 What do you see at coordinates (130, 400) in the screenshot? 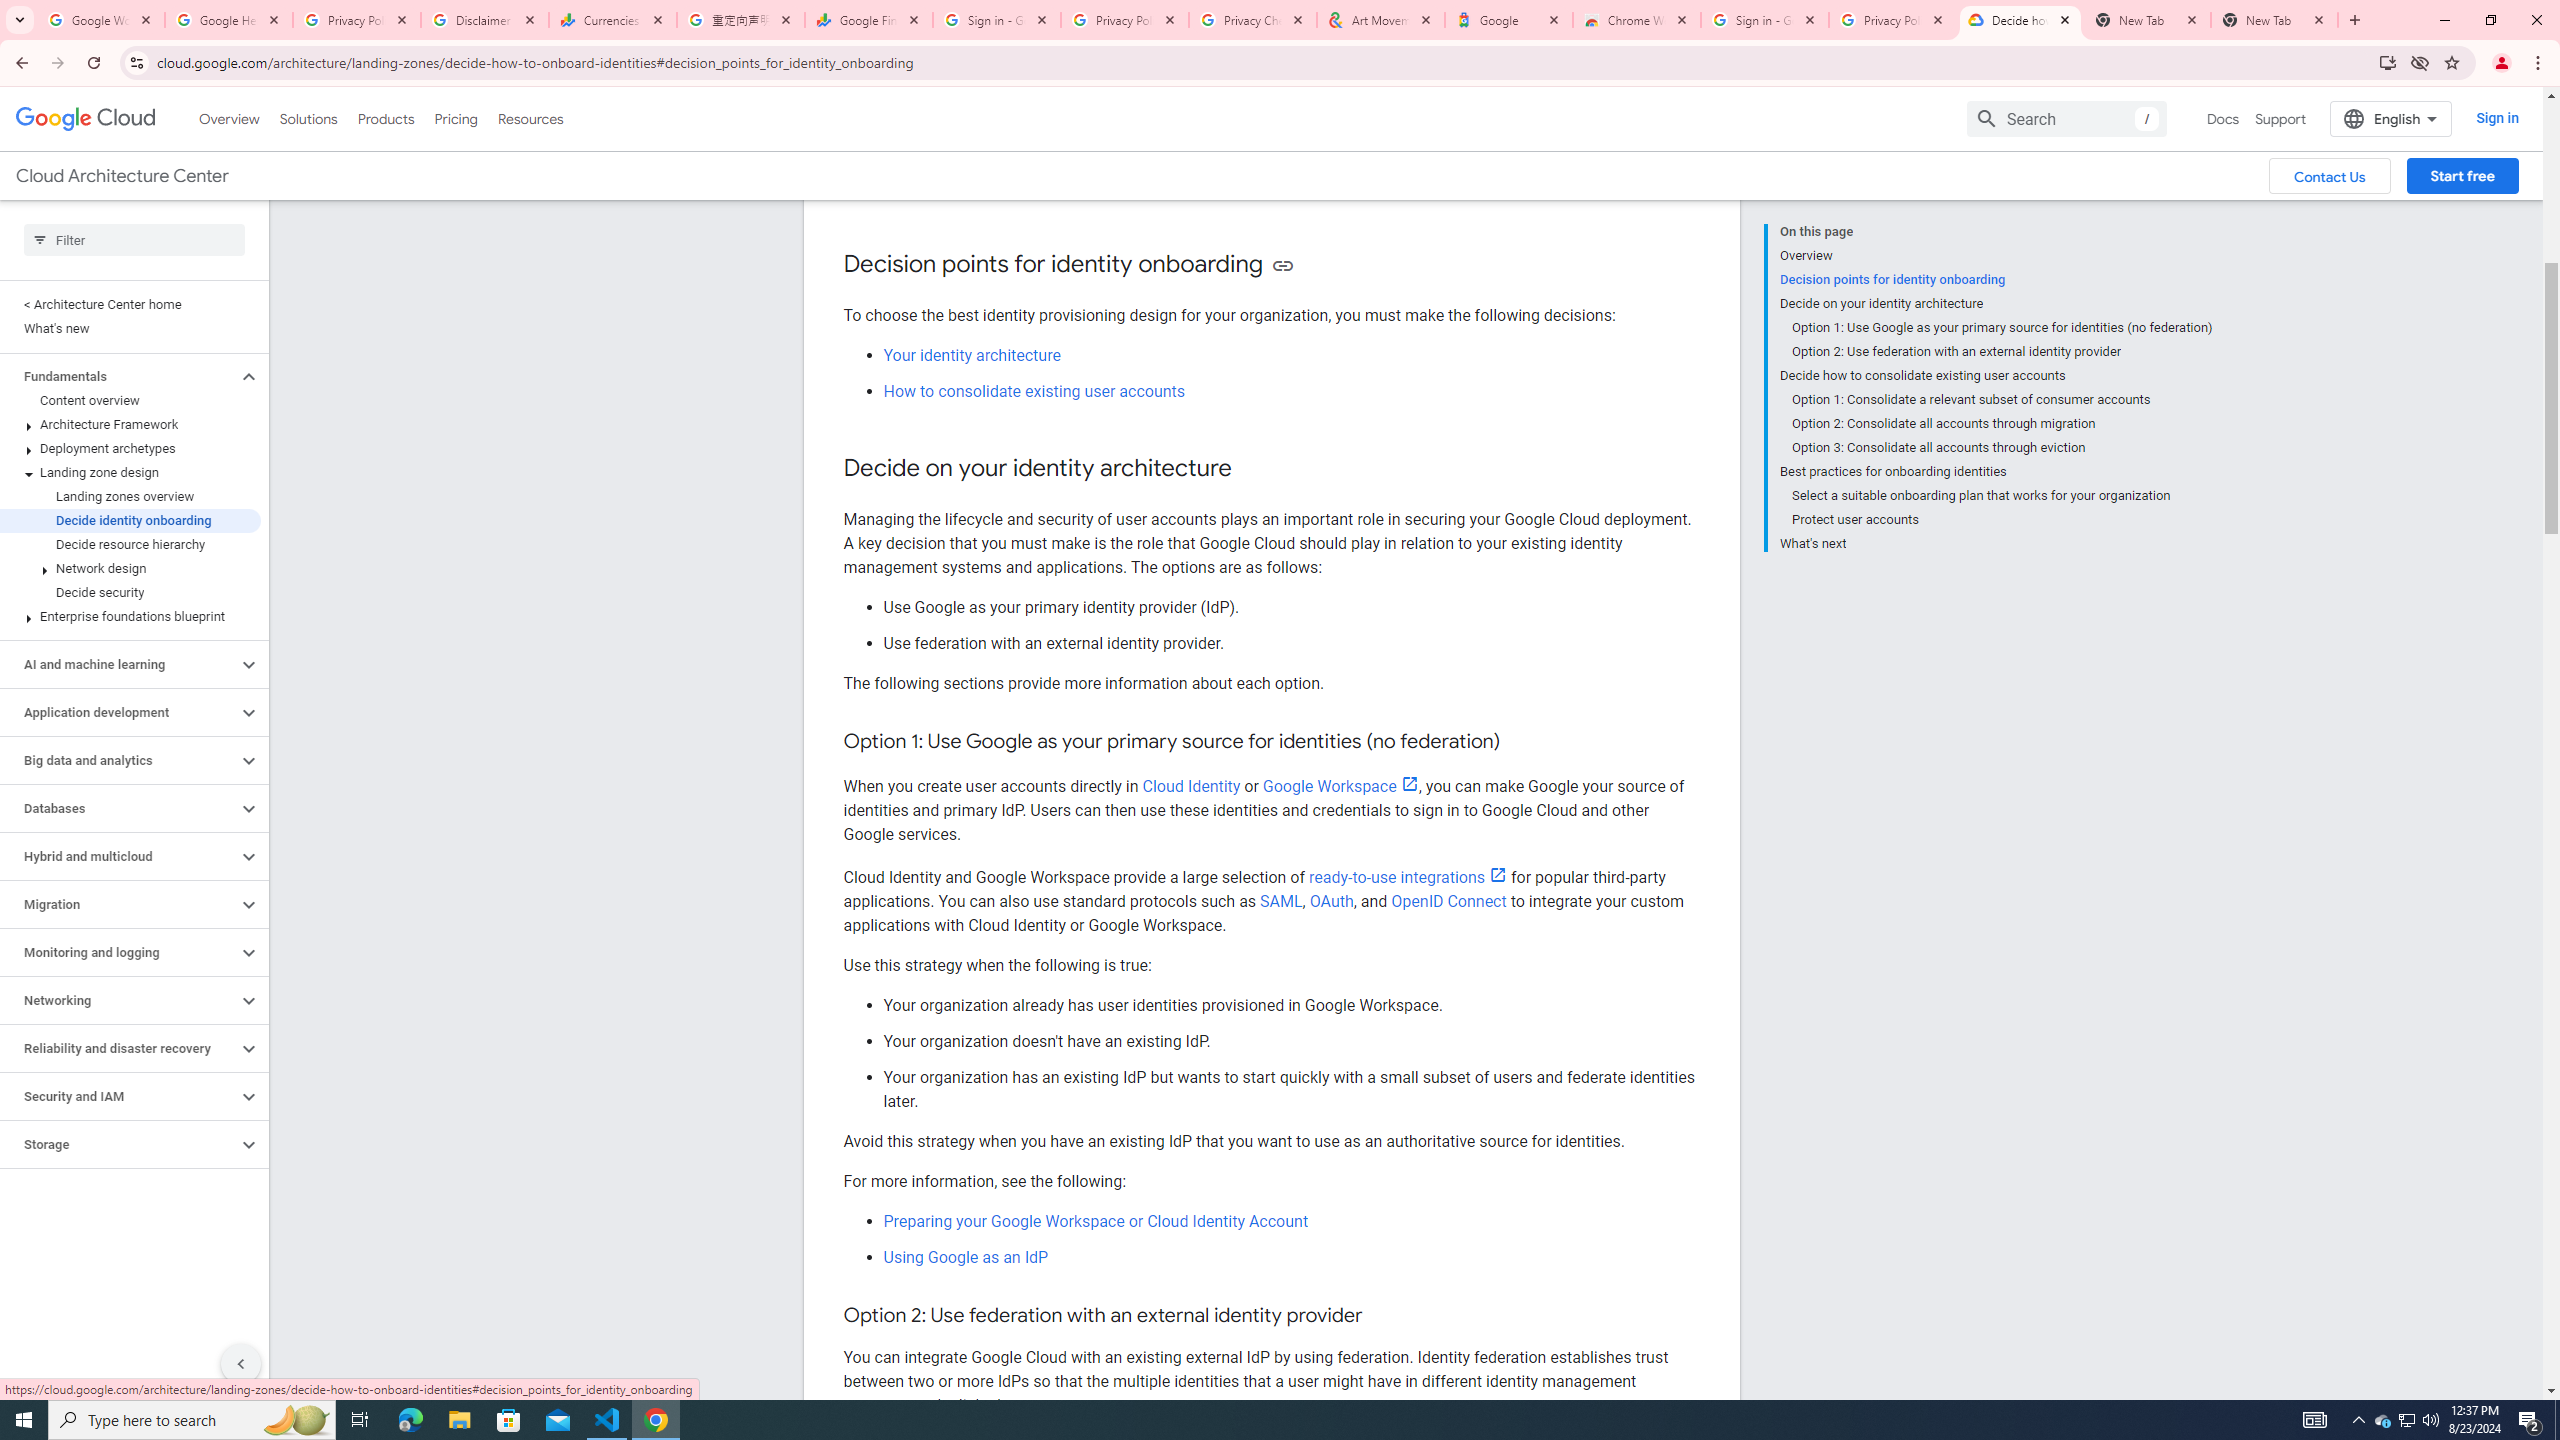
I see `Content overview` at bounding box center [130, 400].